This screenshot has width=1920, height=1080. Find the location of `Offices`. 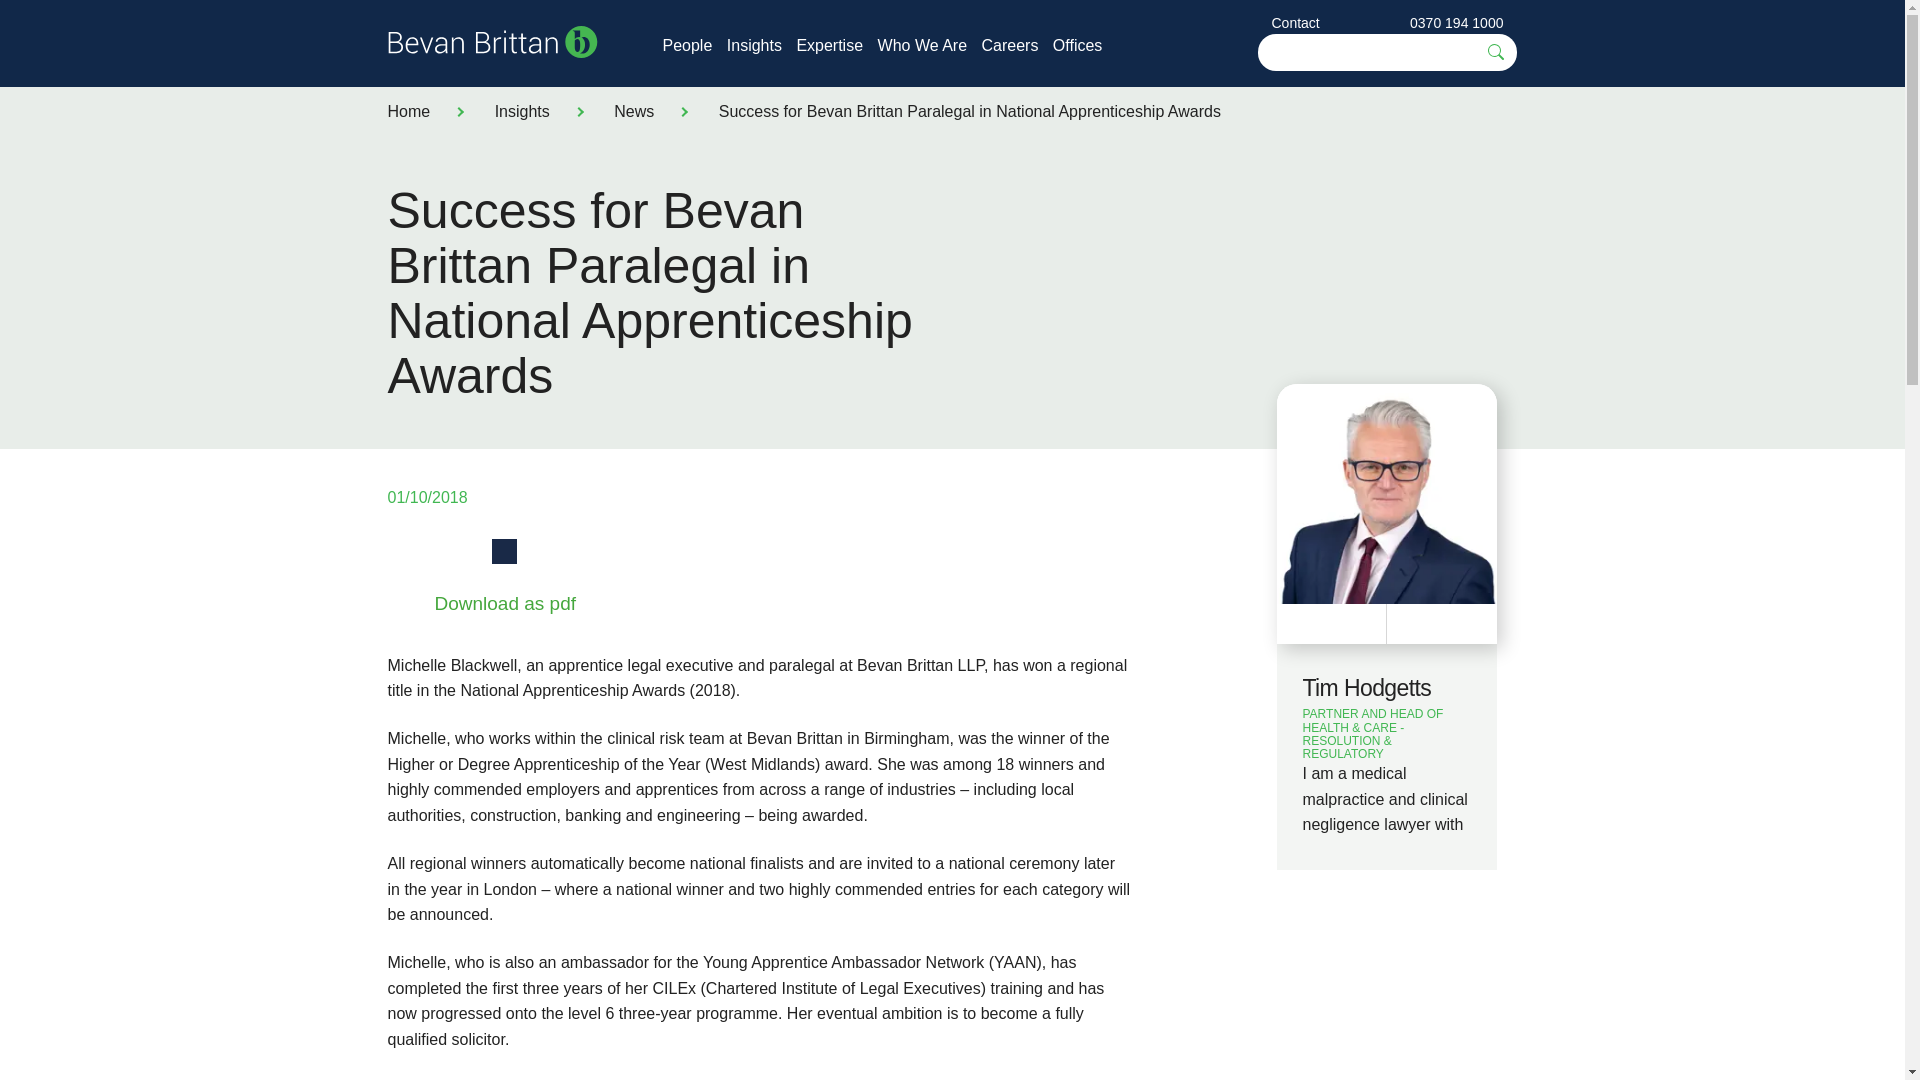

Offices is located at coordinates (1077, 45).